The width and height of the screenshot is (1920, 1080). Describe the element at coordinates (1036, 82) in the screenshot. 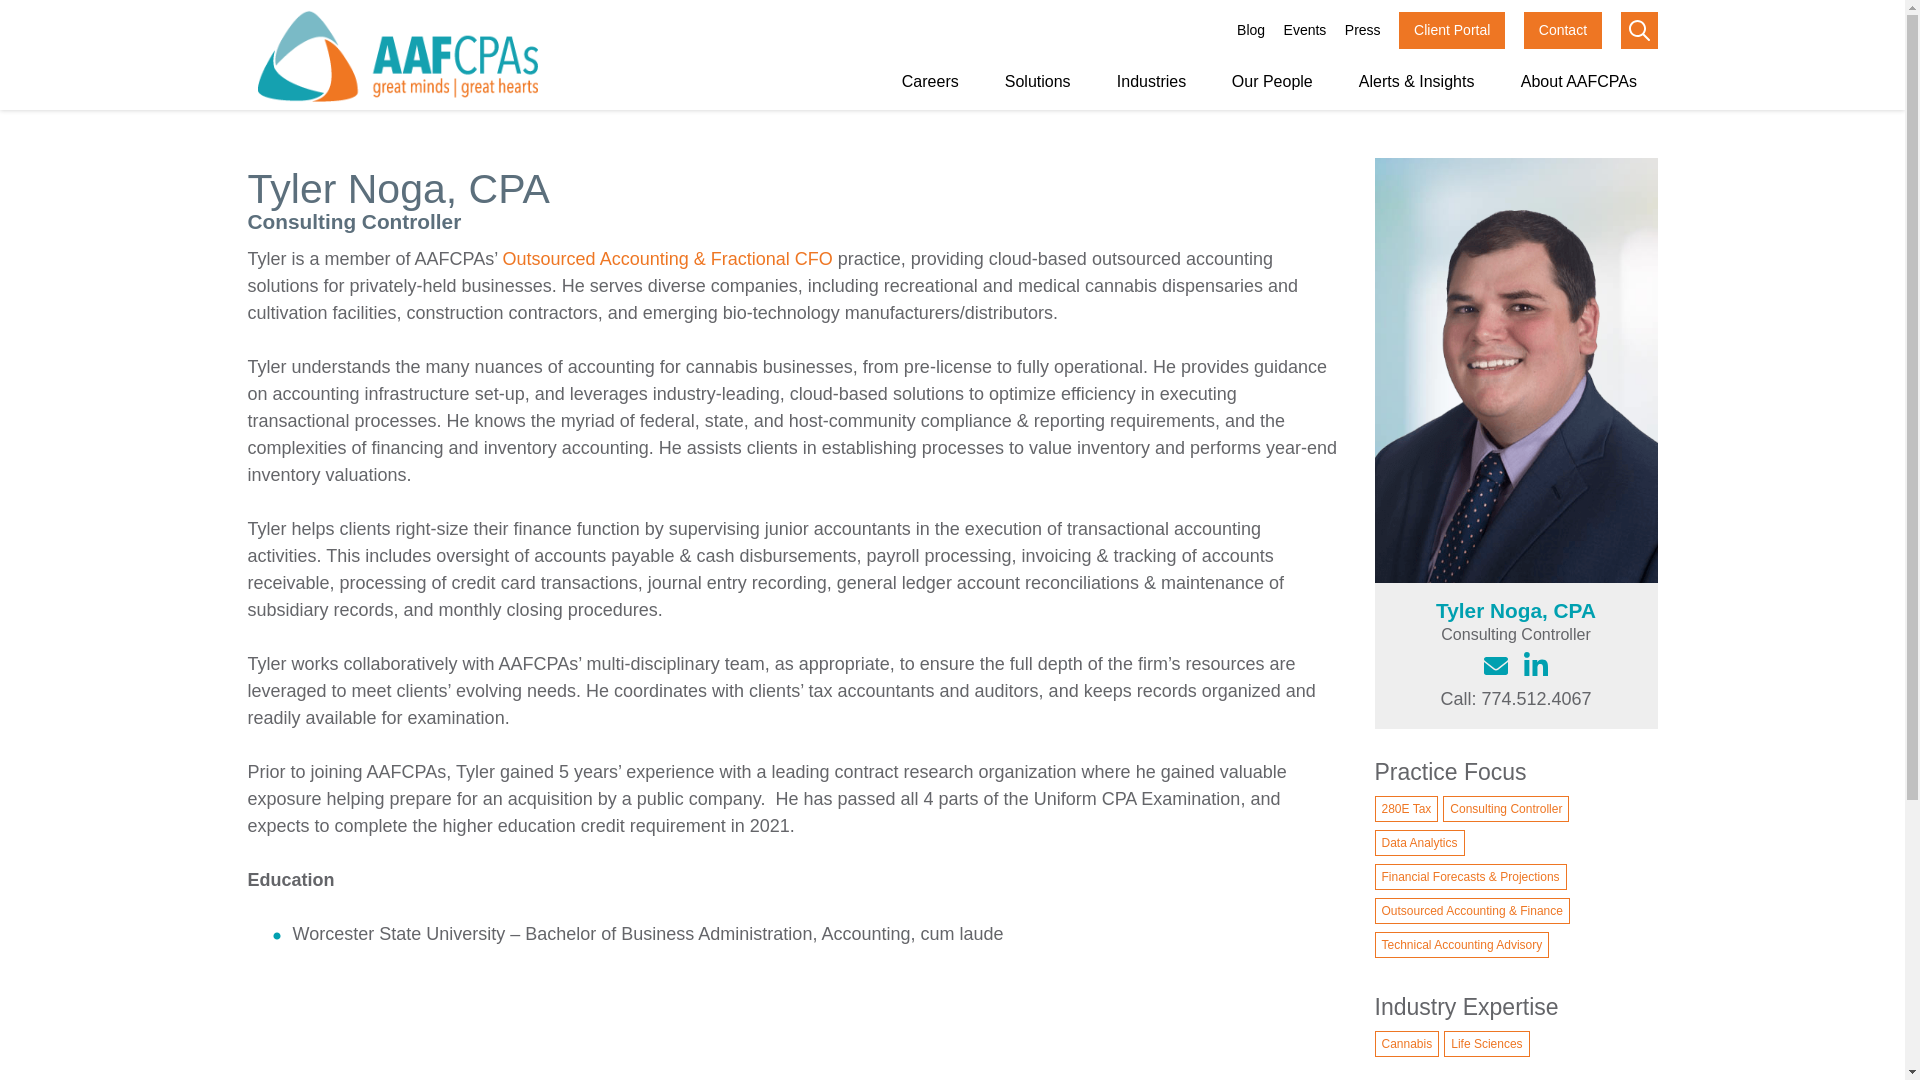

I see `Solutions` at that location.